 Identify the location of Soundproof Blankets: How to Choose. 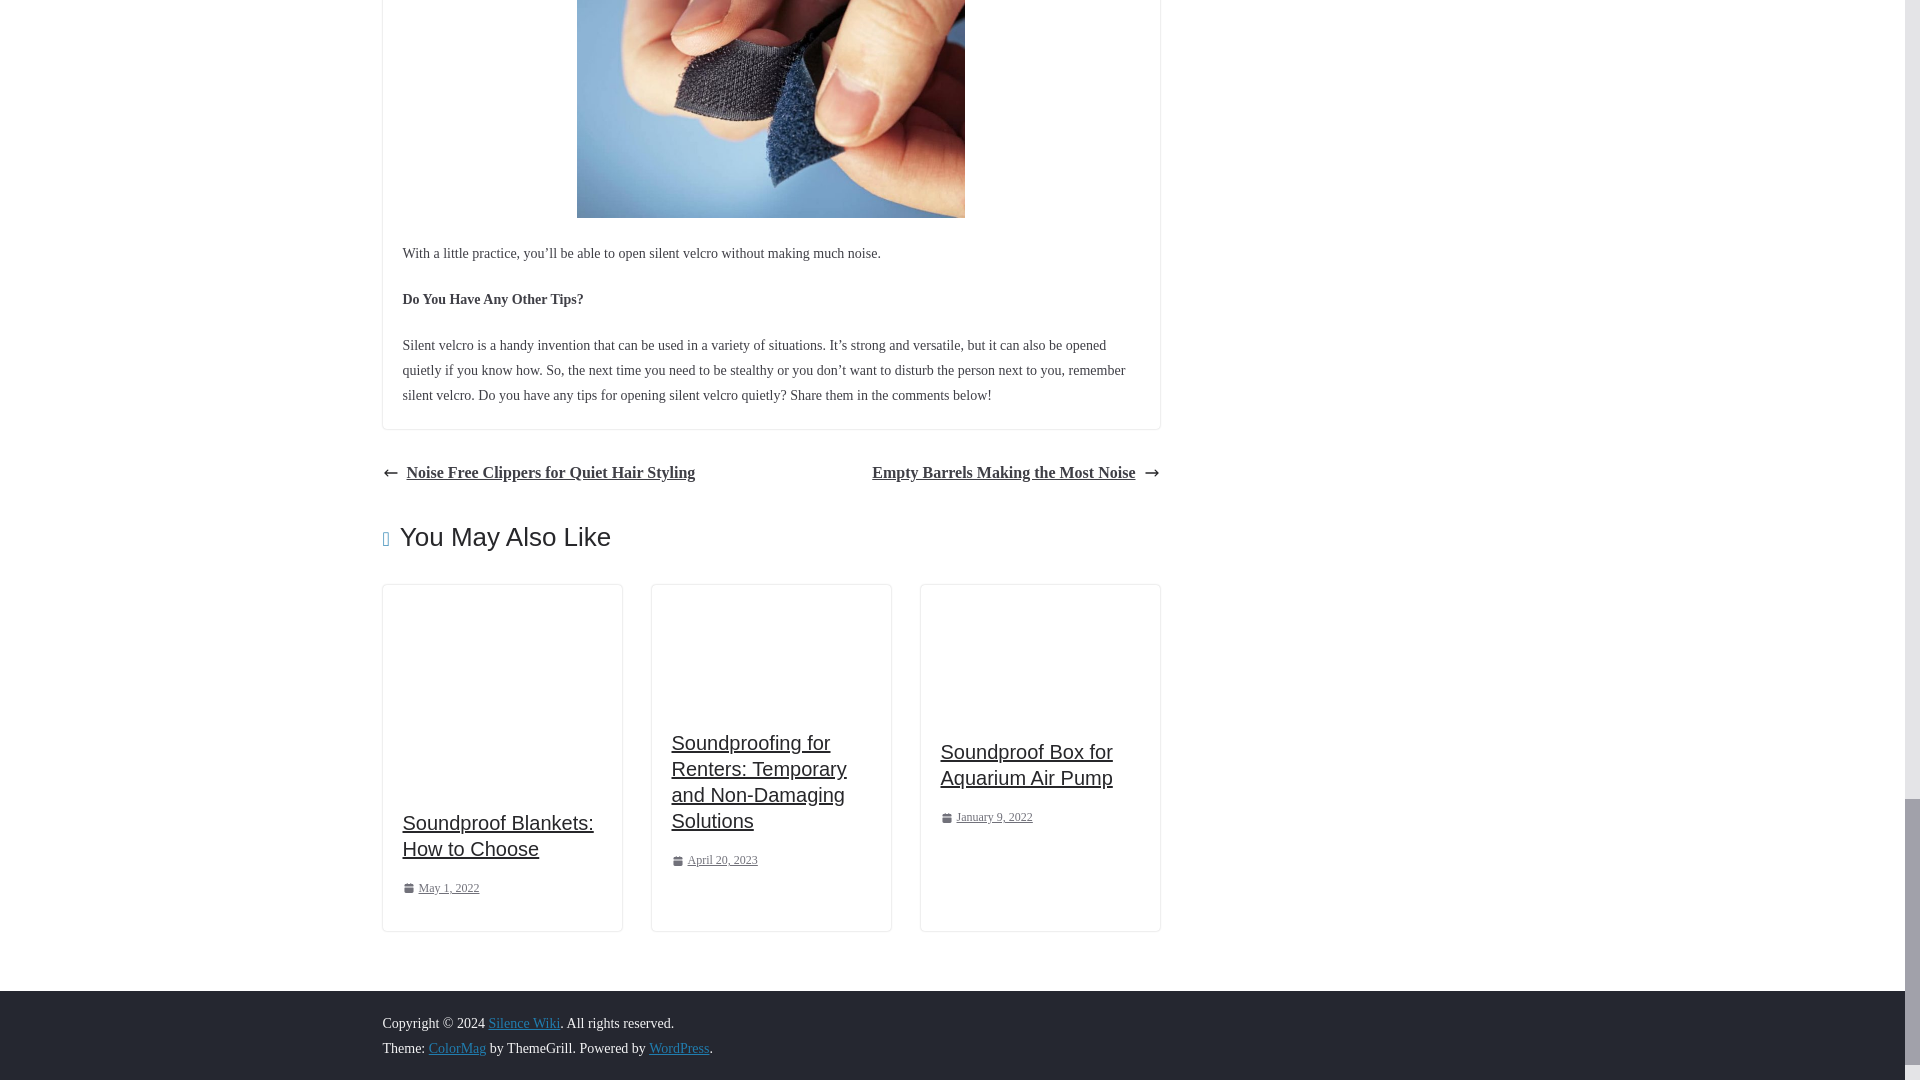
(497, 836).